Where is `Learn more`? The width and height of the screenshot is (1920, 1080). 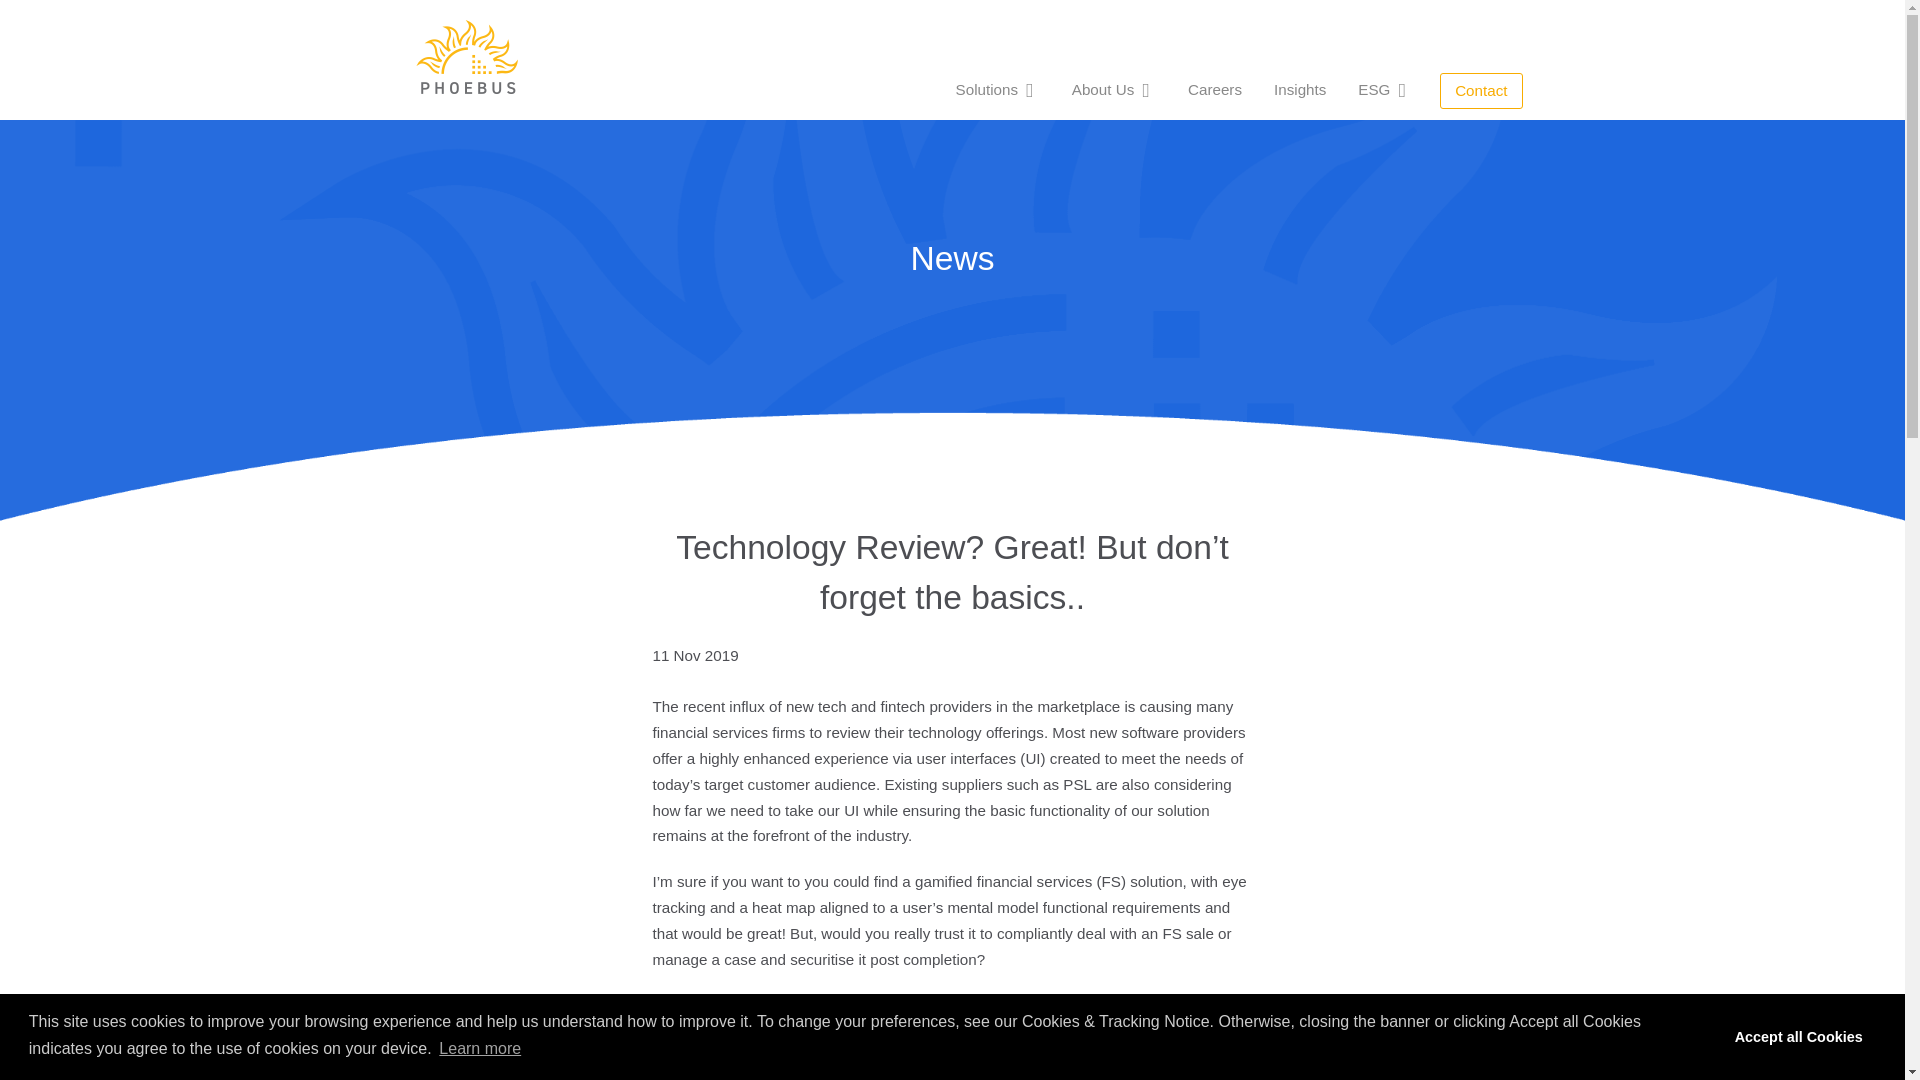 Learn more is located at coordinates (480, 1048).